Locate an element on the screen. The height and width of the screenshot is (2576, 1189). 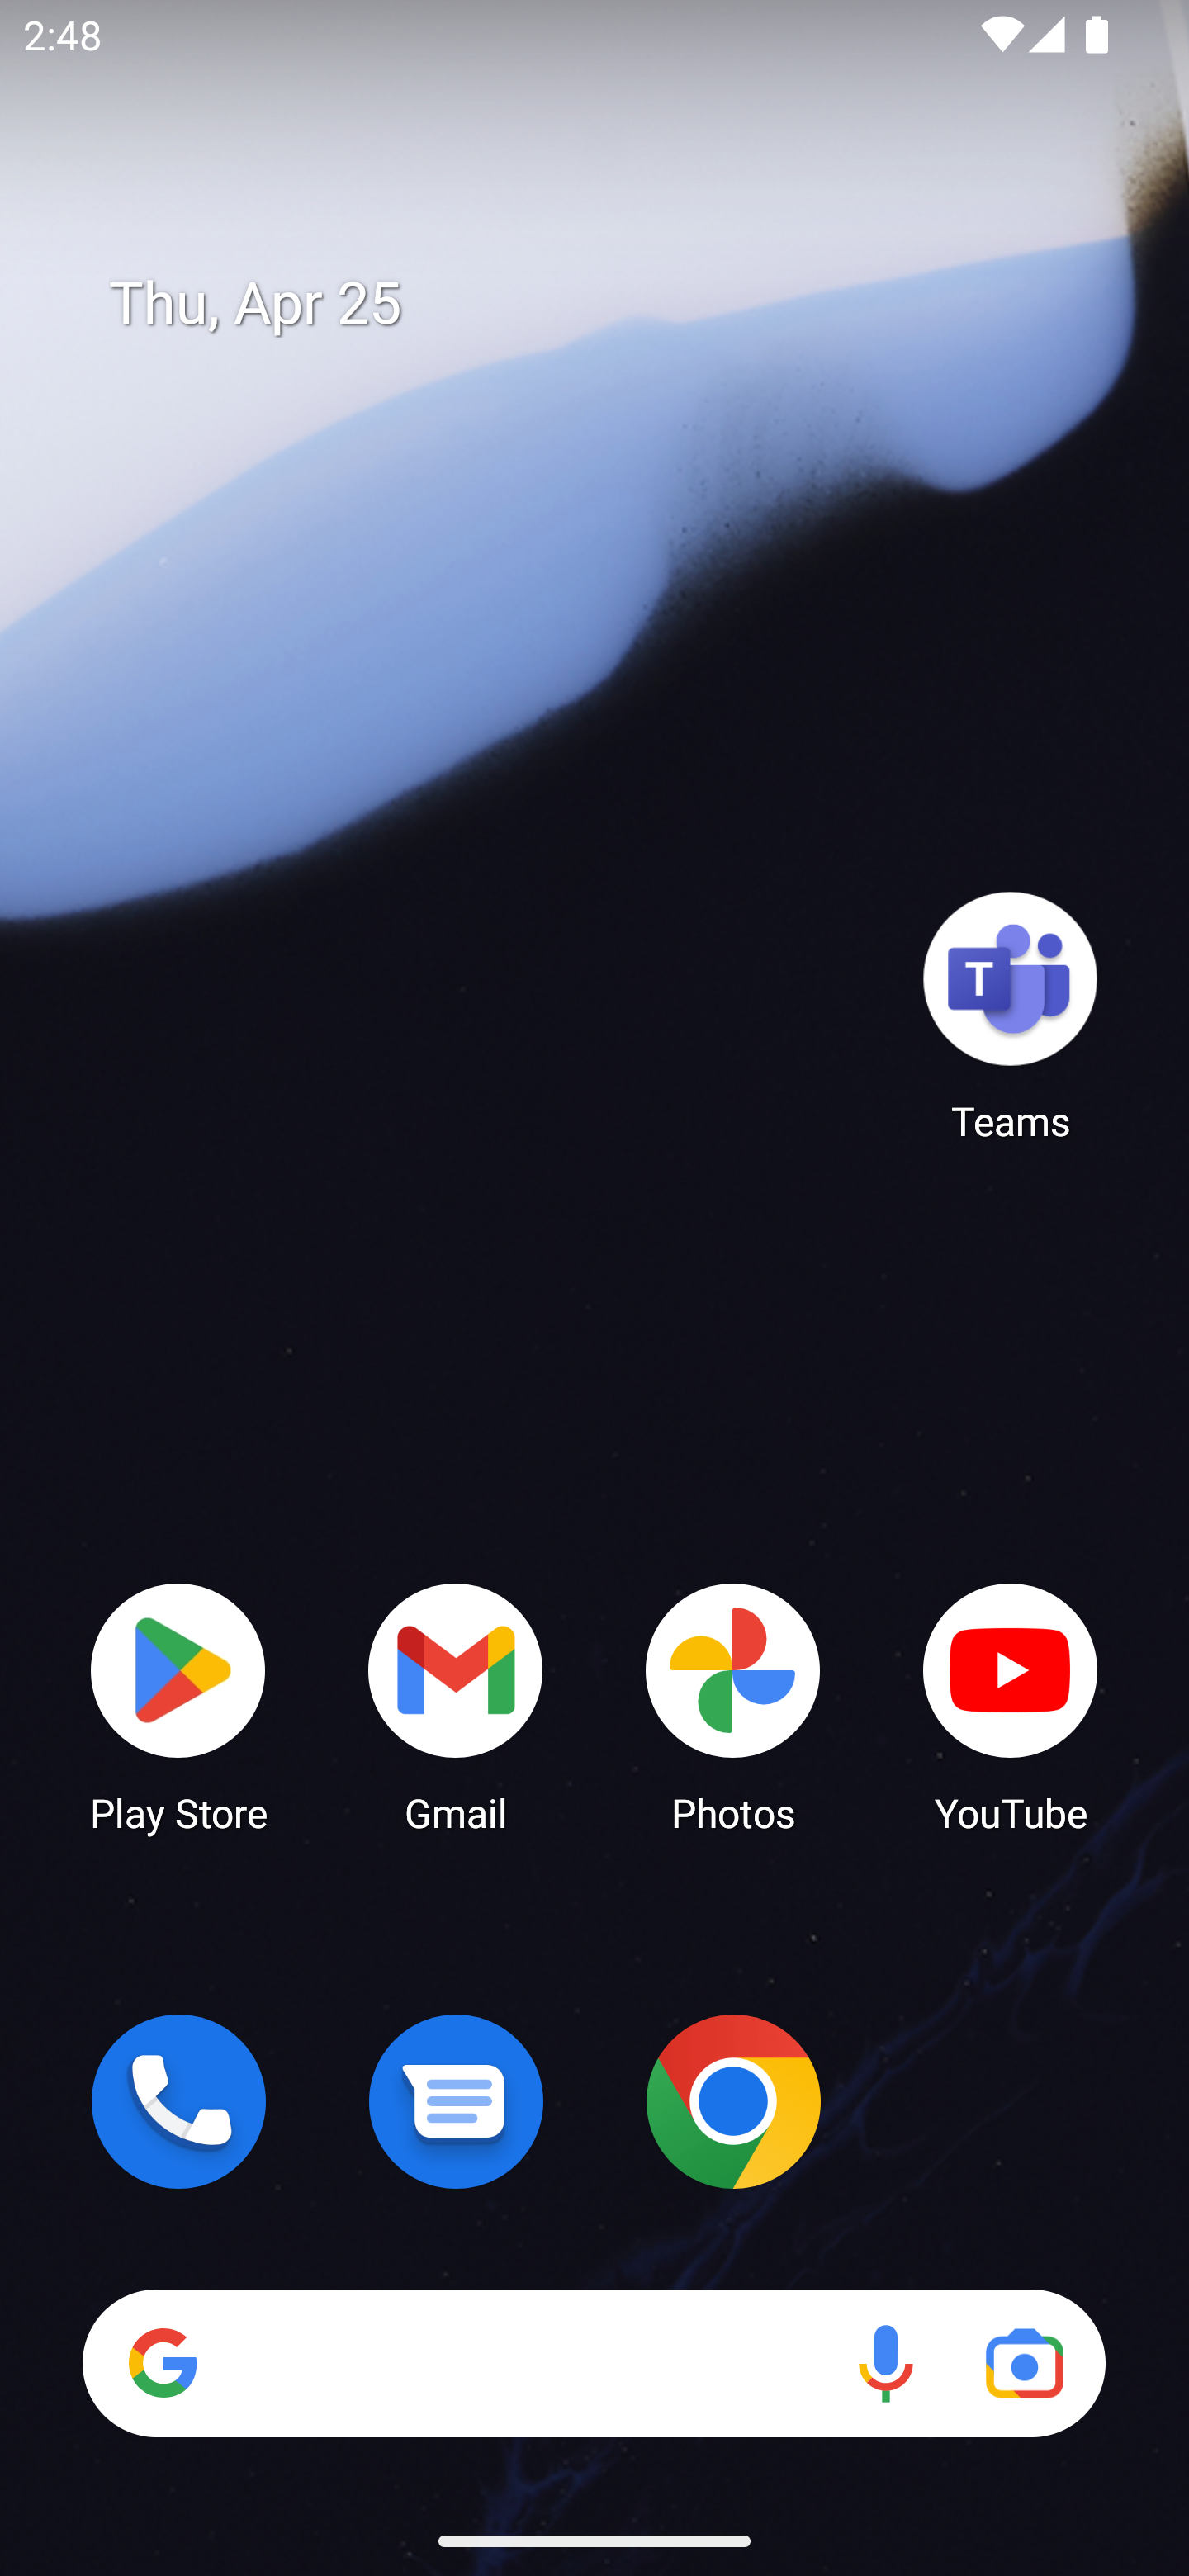
Gmail is located at coordinates (456, 1706).